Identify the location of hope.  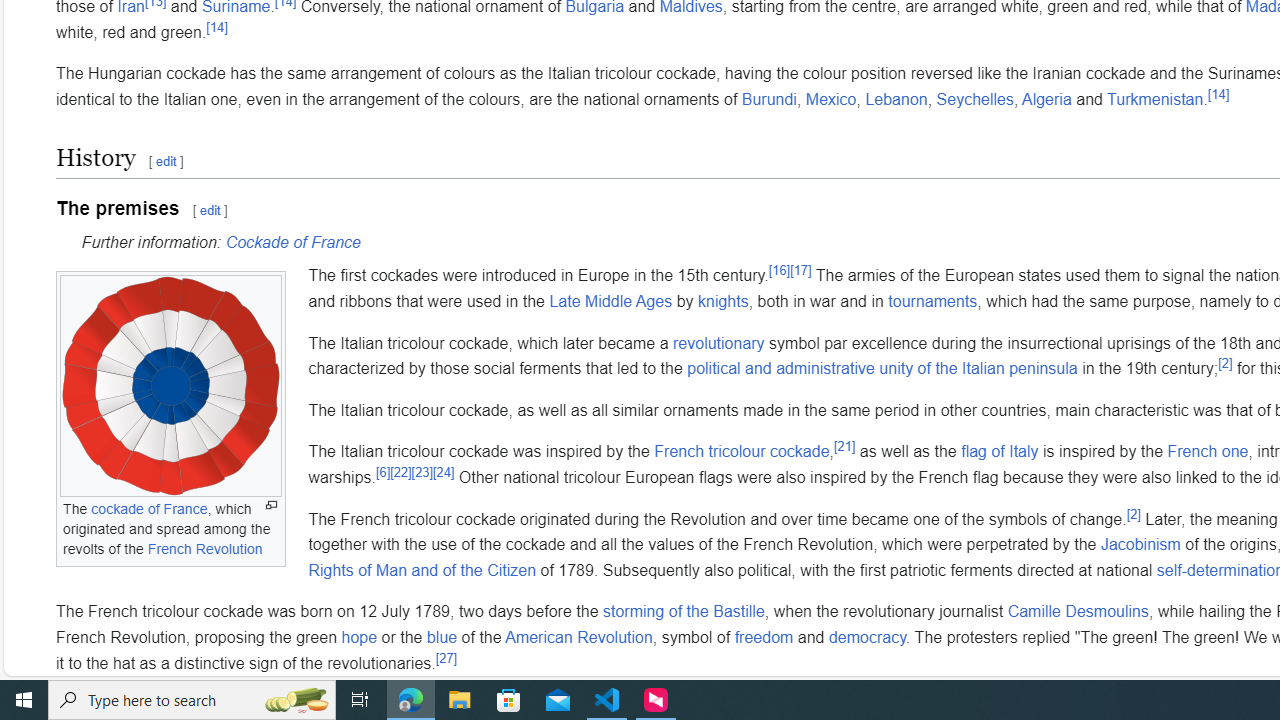
(358, 636).